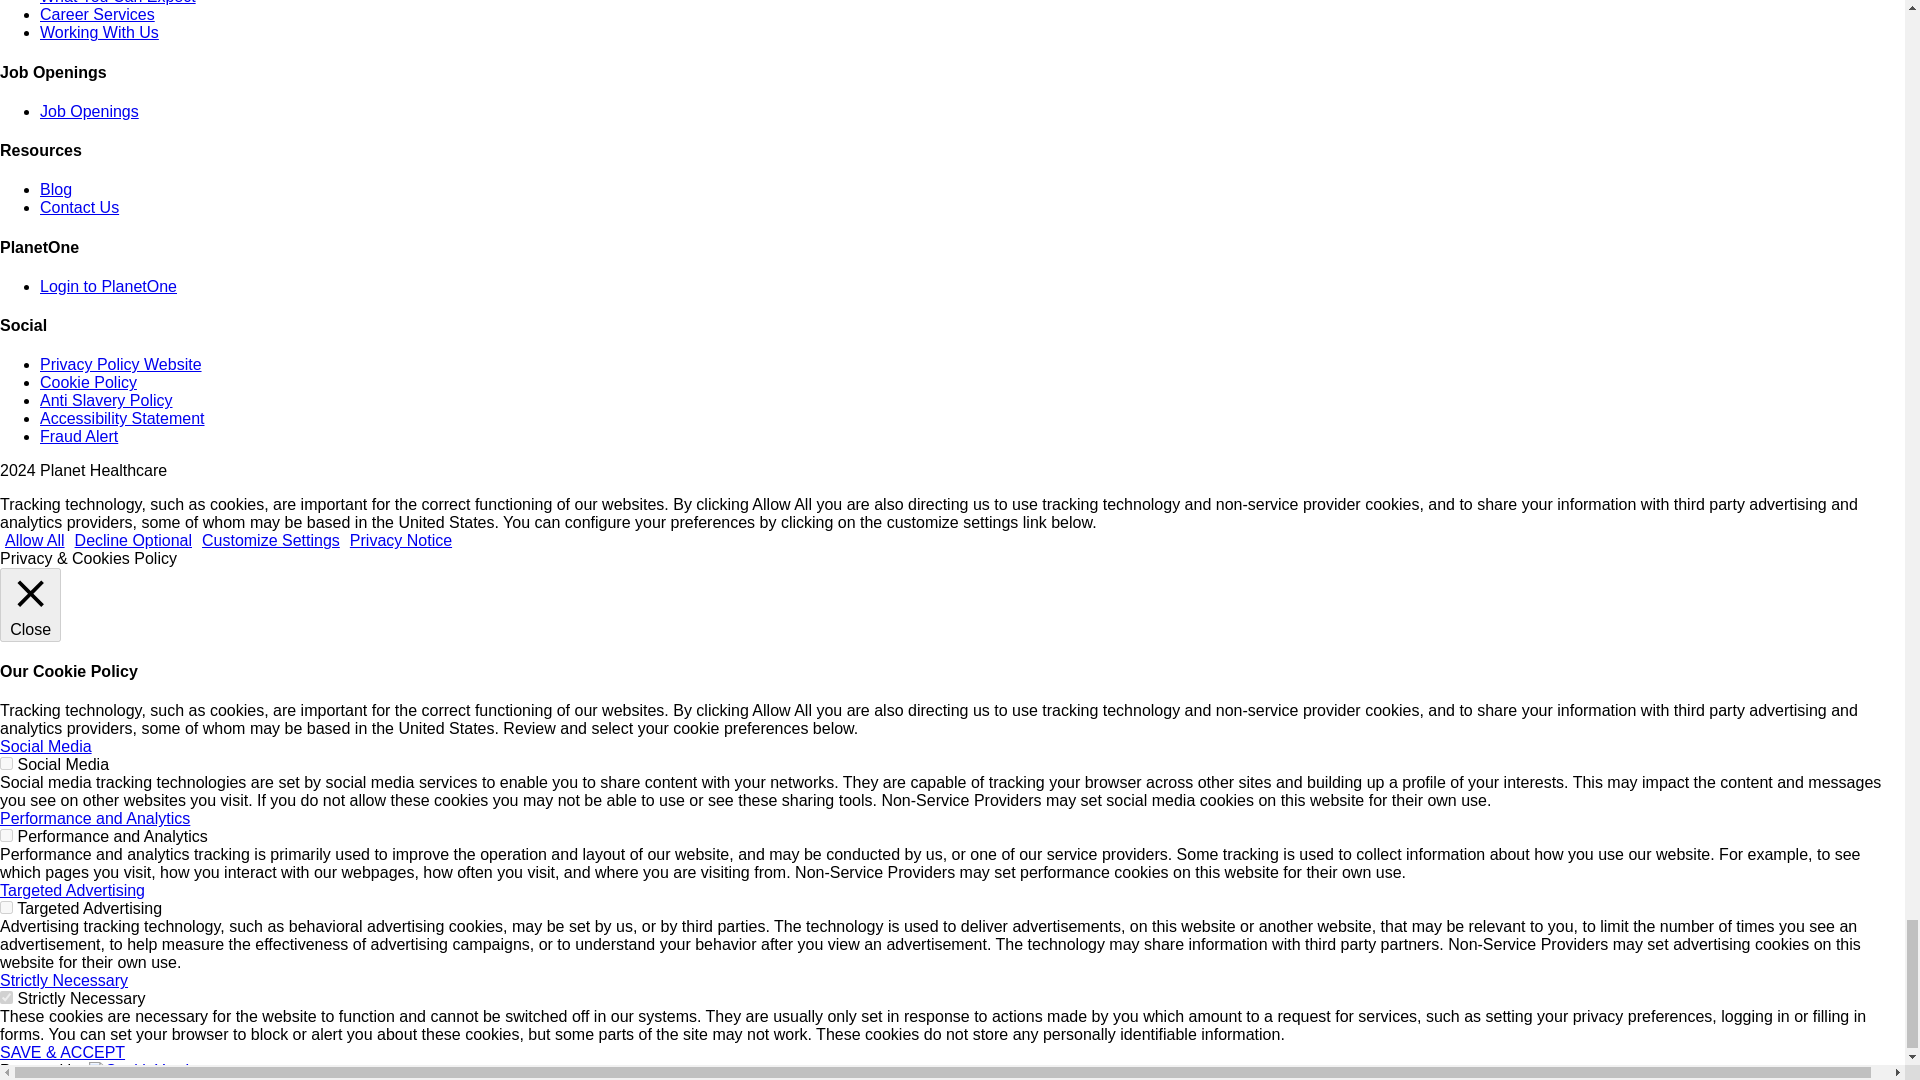 The height and width of the screenshot is (1080, 1920). I want to click on on, so click(6, 836).